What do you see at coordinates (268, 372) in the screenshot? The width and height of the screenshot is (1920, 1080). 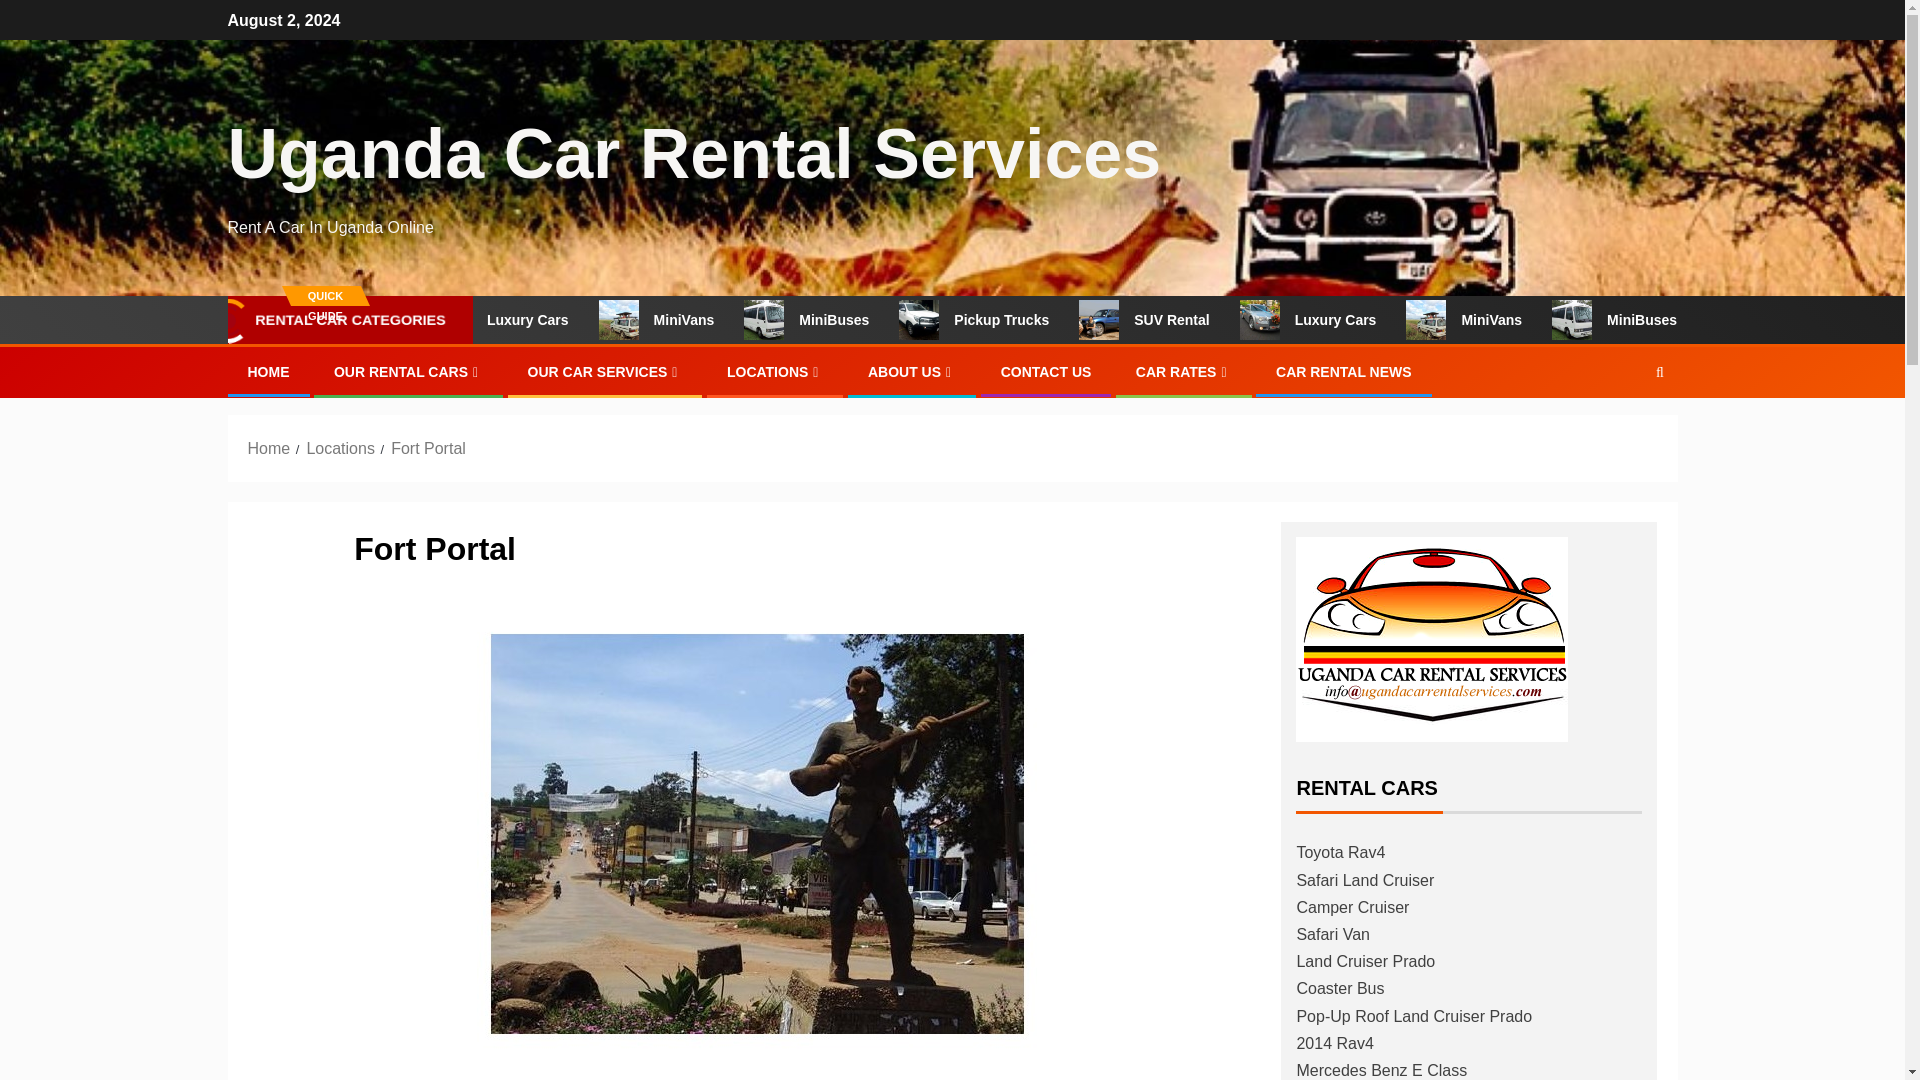 I see `HOME` at bounding box center [268, 372].